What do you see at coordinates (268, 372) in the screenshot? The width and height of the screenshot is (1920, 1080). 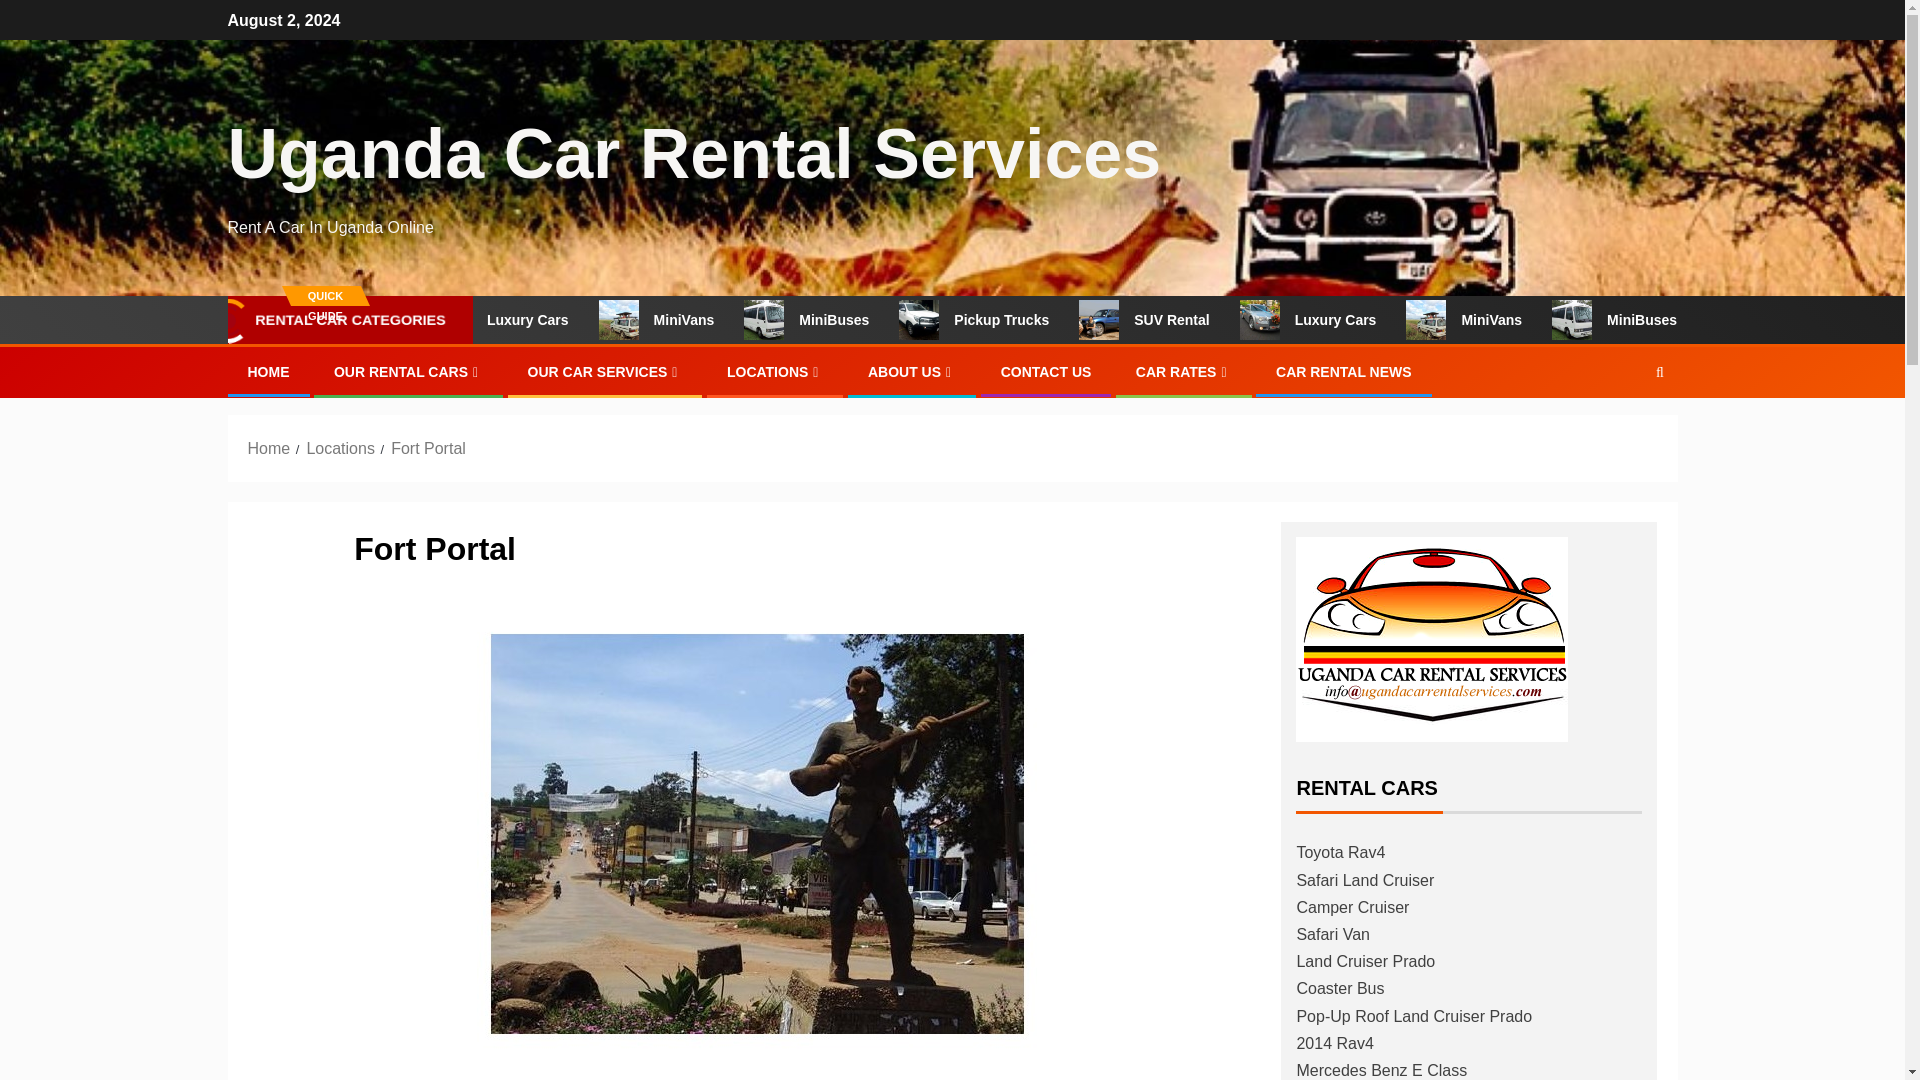 I see `HOME` at bounding box center [268, 372].